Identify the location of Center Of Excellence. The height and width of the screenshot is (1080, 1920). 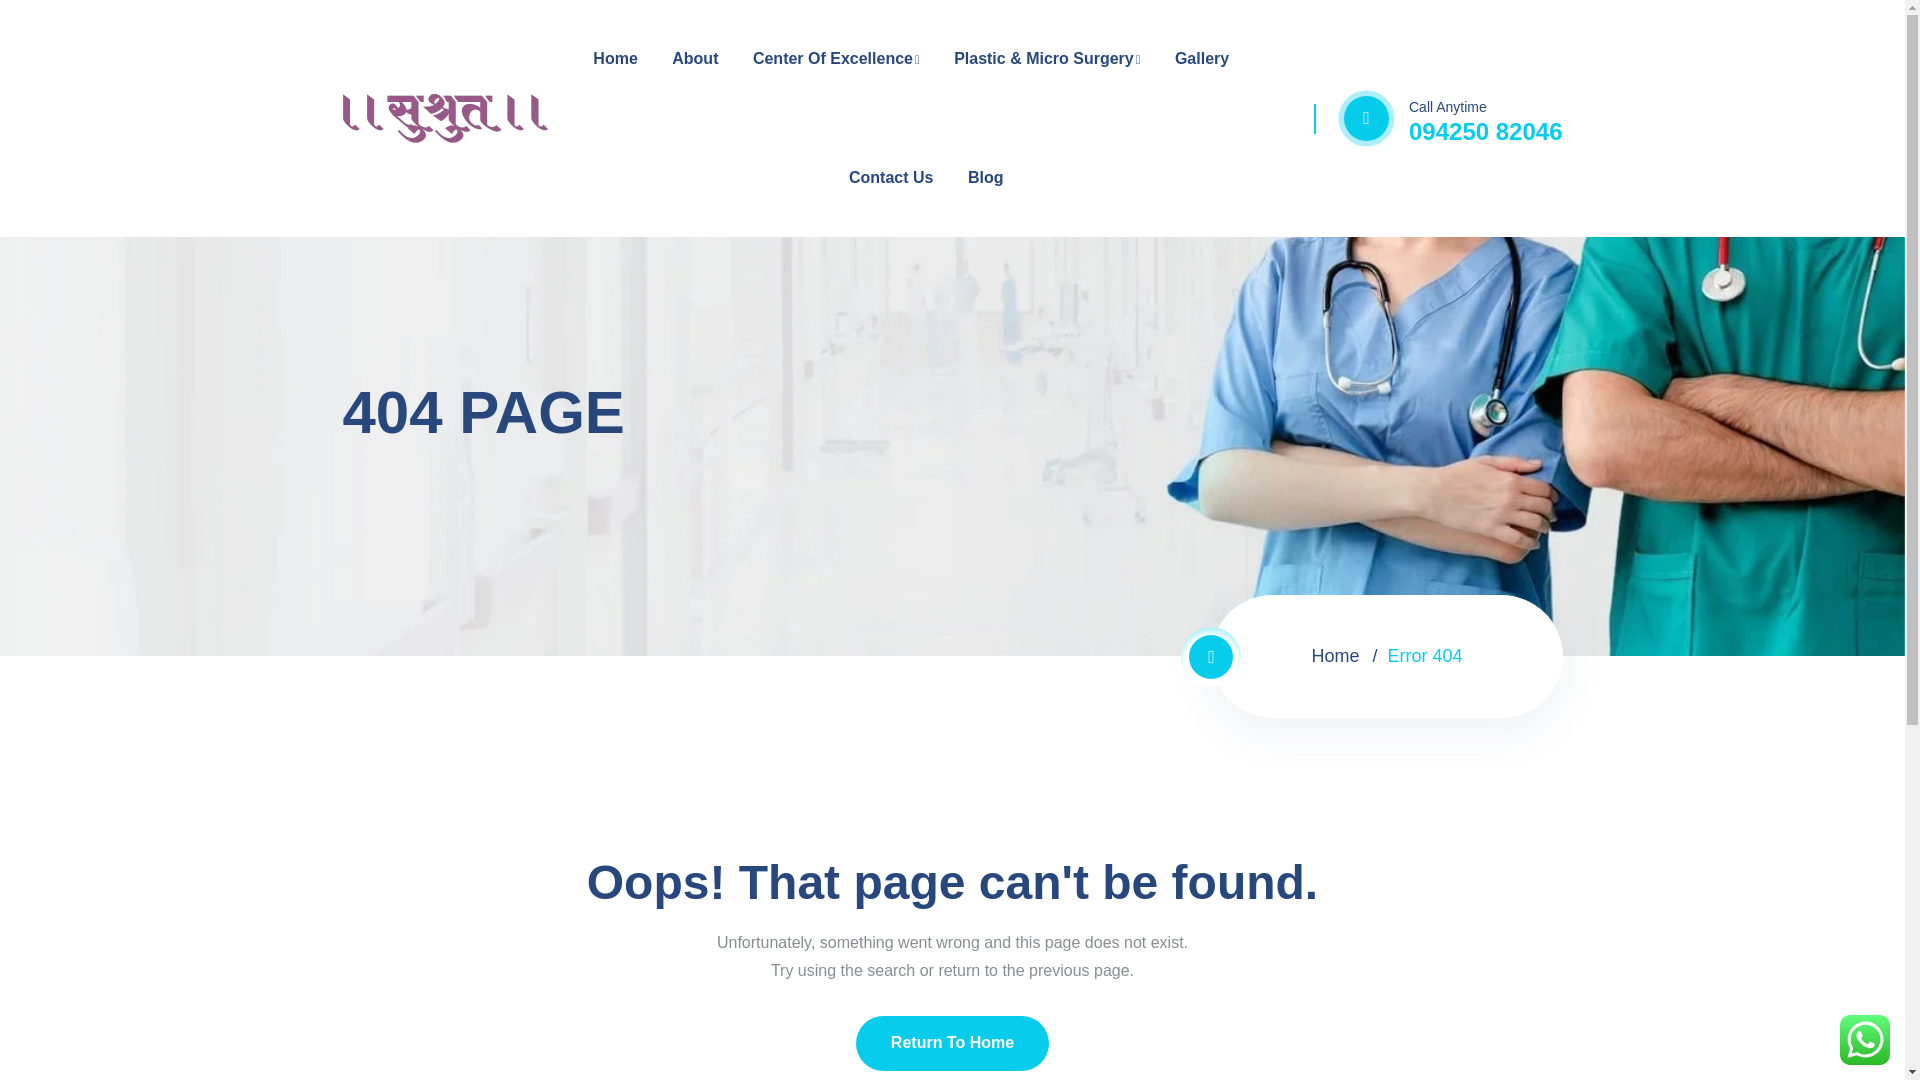
(836, 59).